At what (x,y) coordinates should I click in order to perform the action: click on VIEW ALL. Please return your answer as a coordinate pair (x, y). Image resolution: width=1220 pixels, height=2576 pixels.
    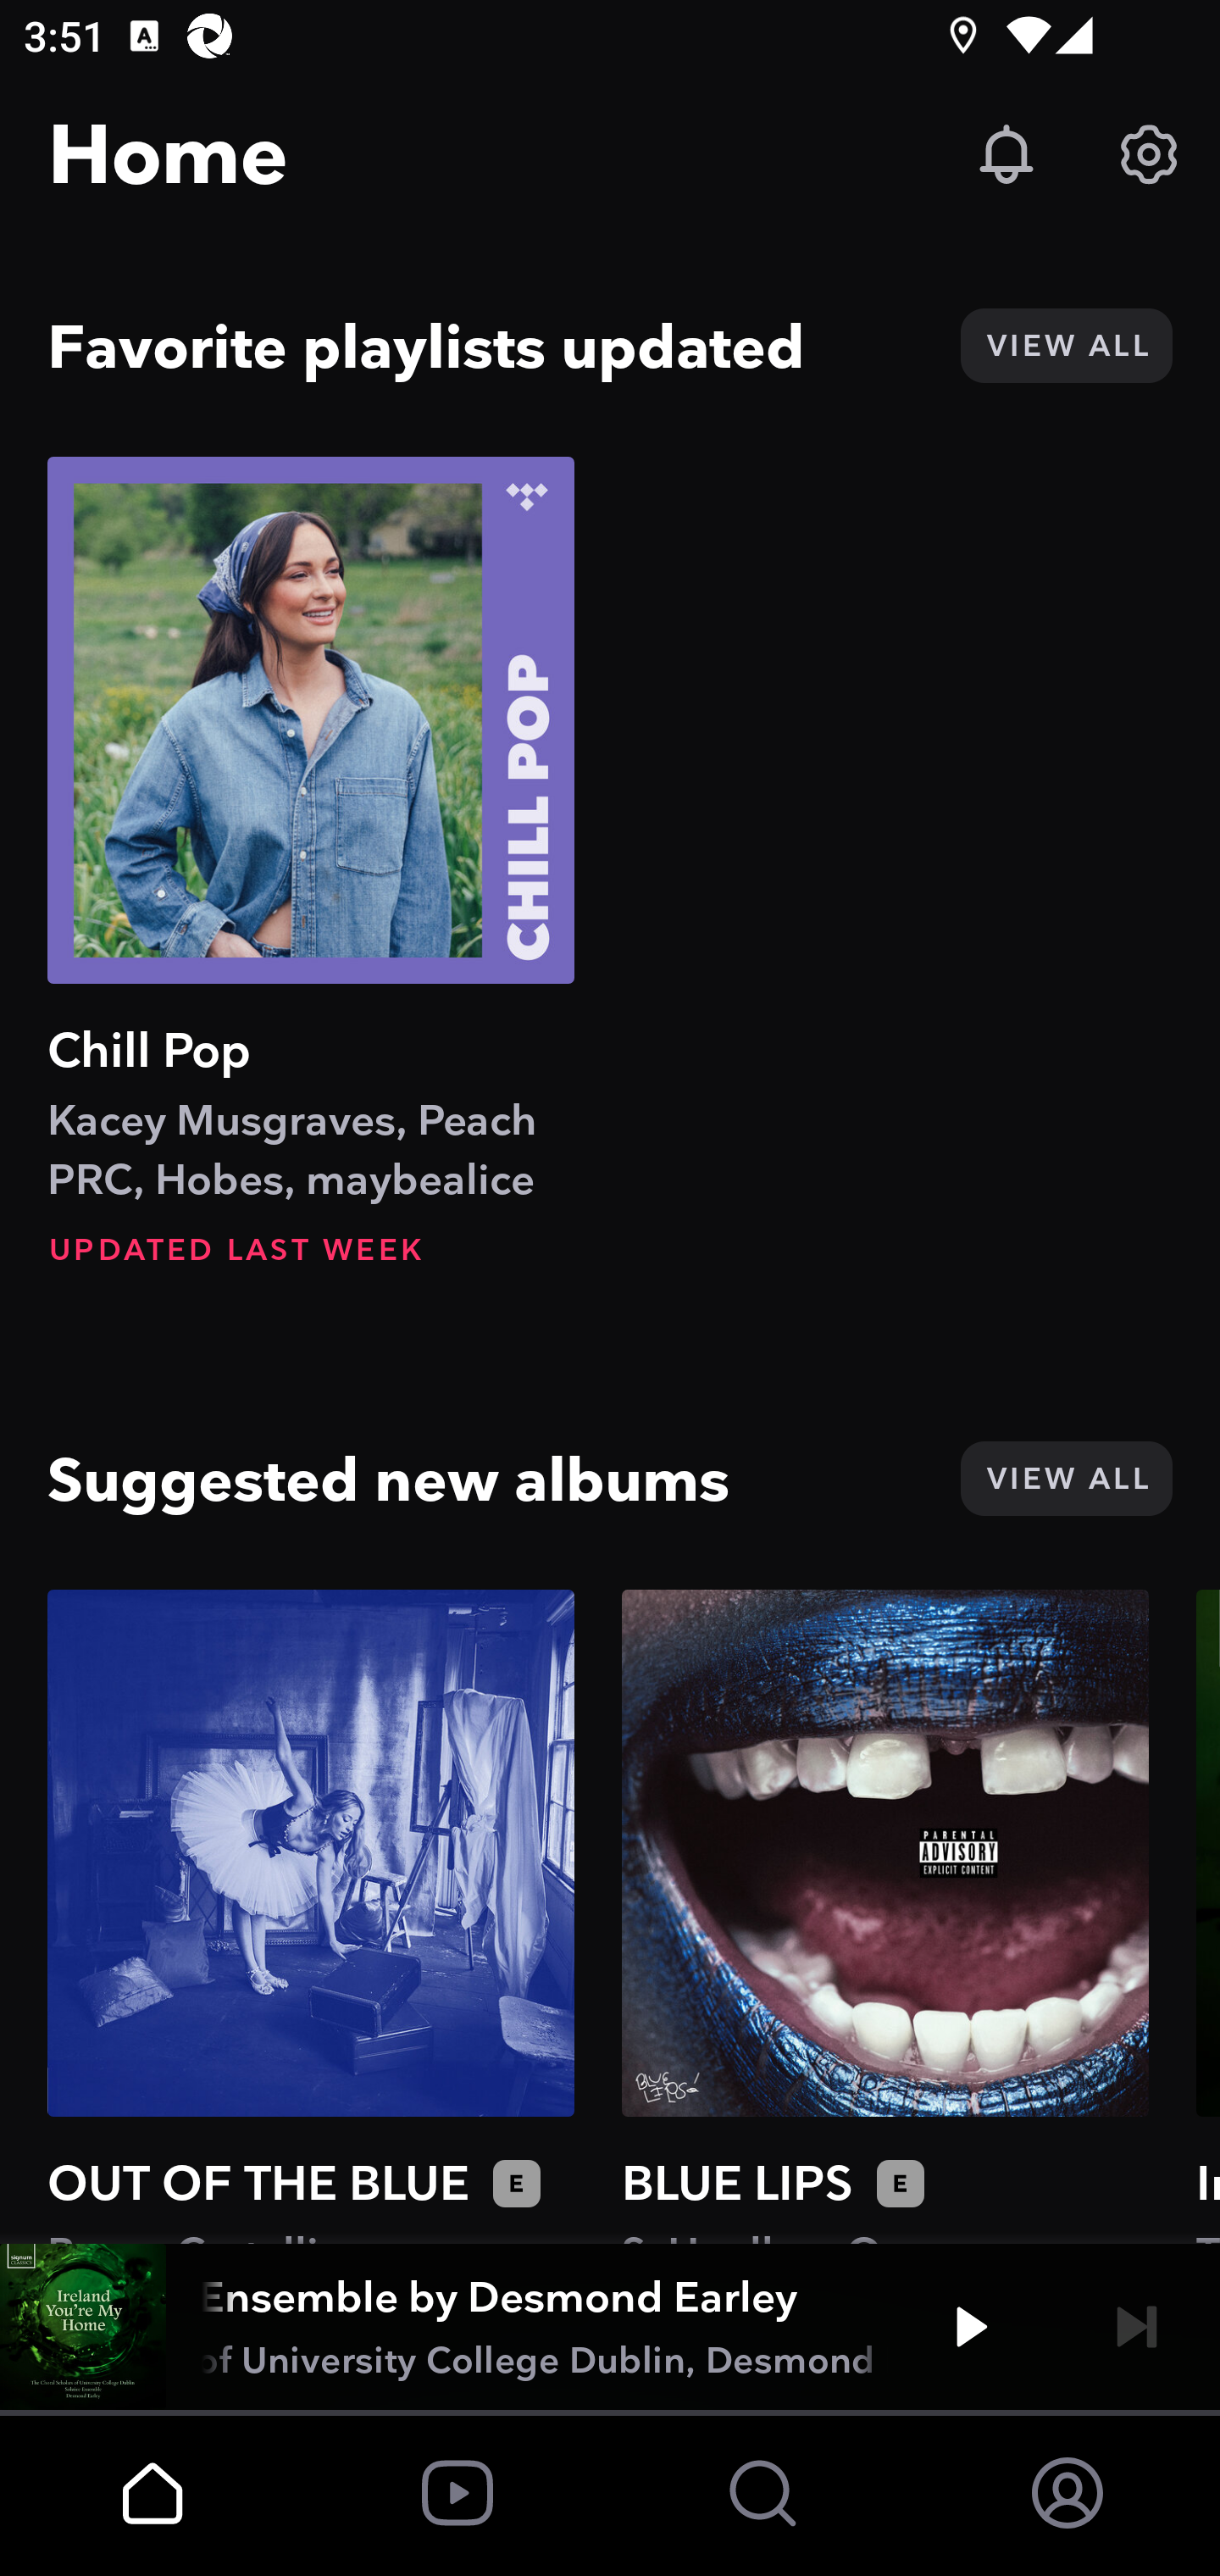
    Looking at the image, I should click on (1066, 1478).